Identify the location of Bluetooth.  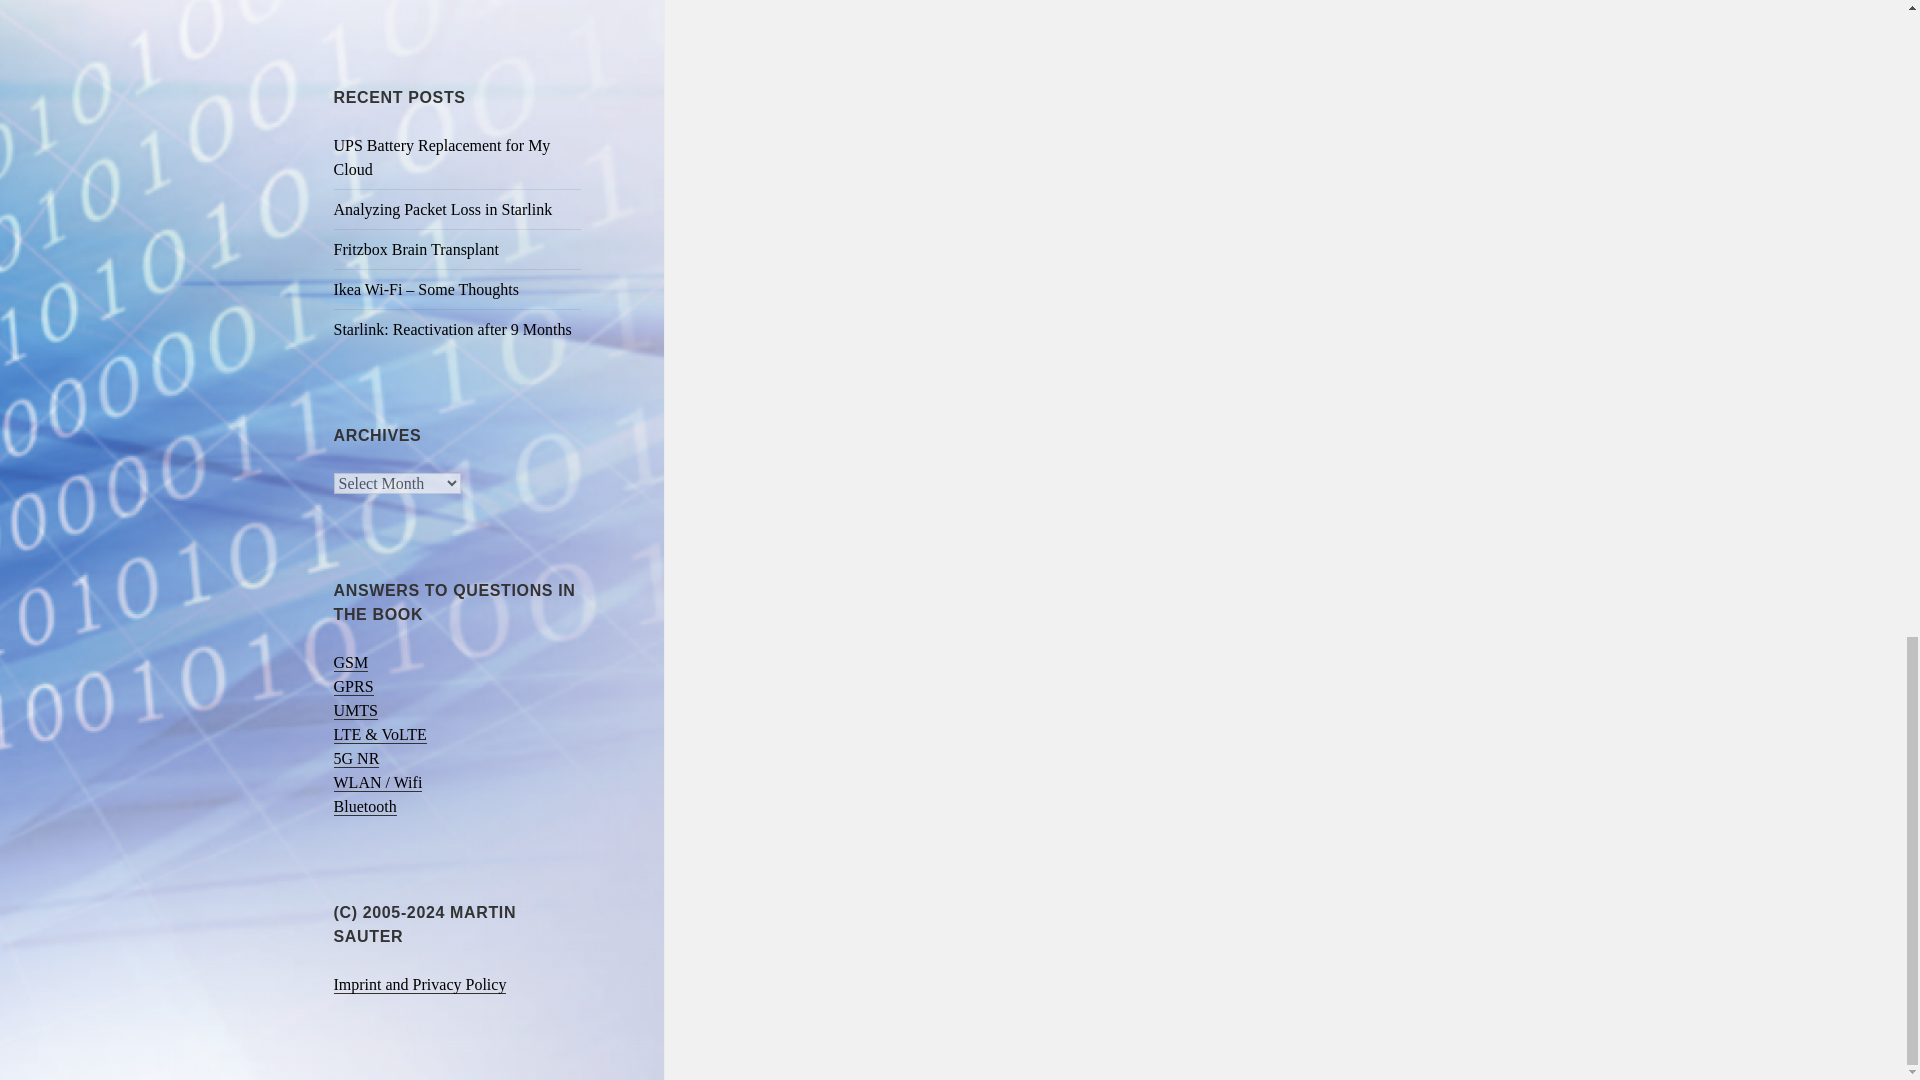
(366, 807).